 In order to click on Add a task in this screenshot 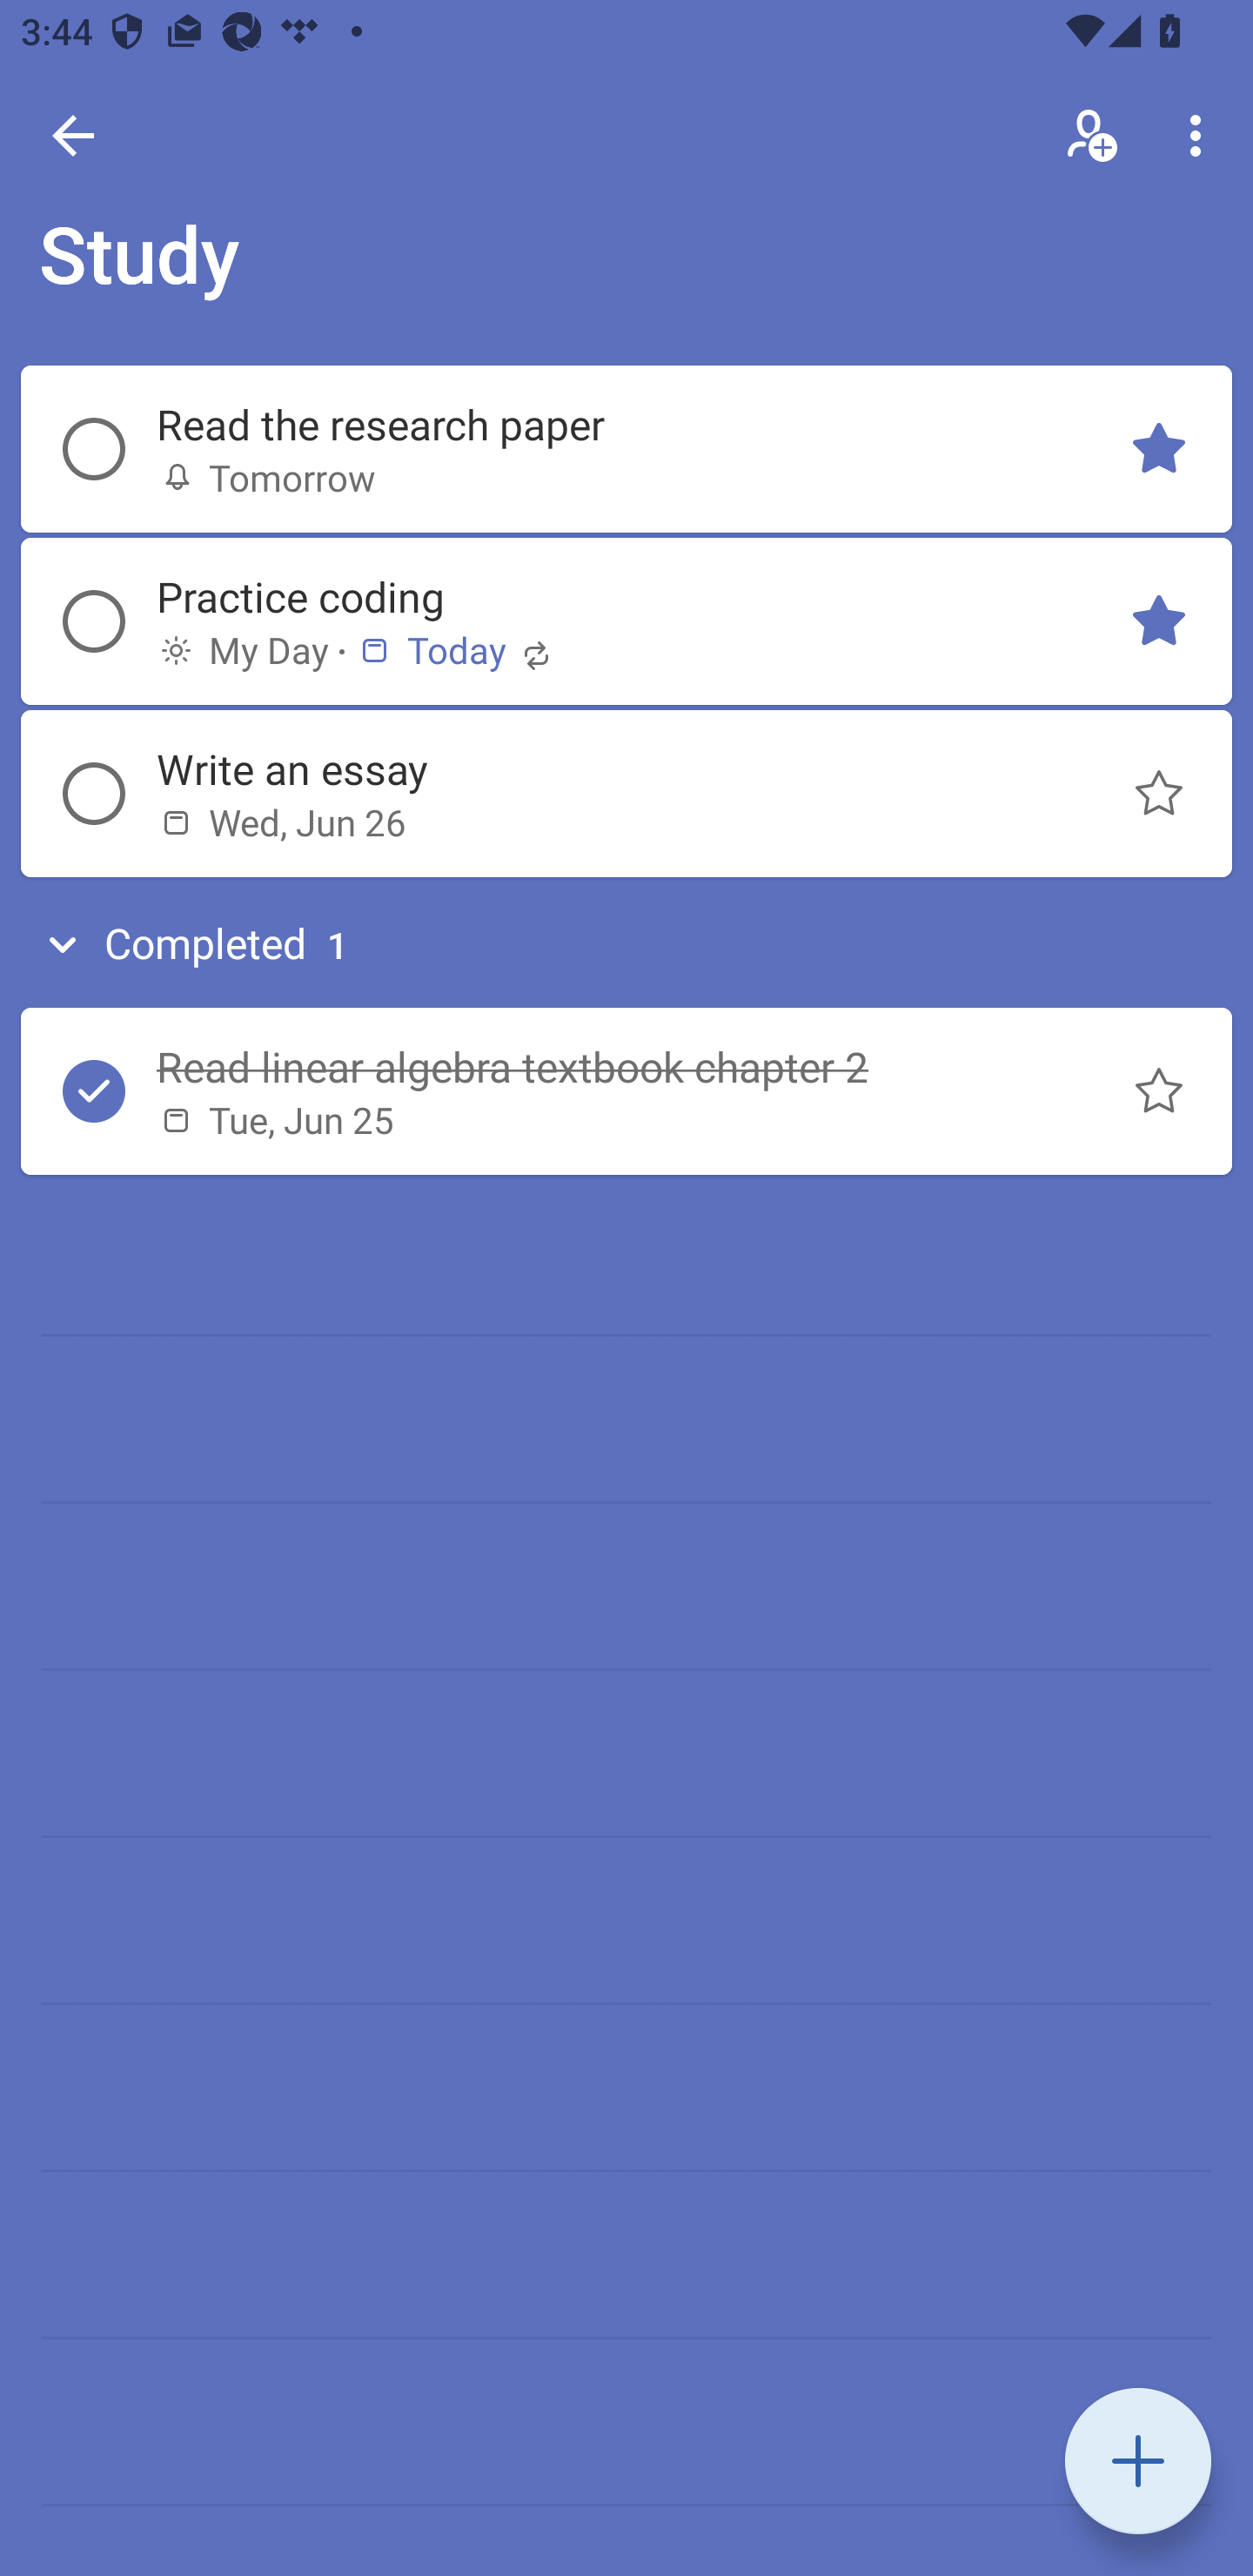, I will do `click(1138, 2461)`.